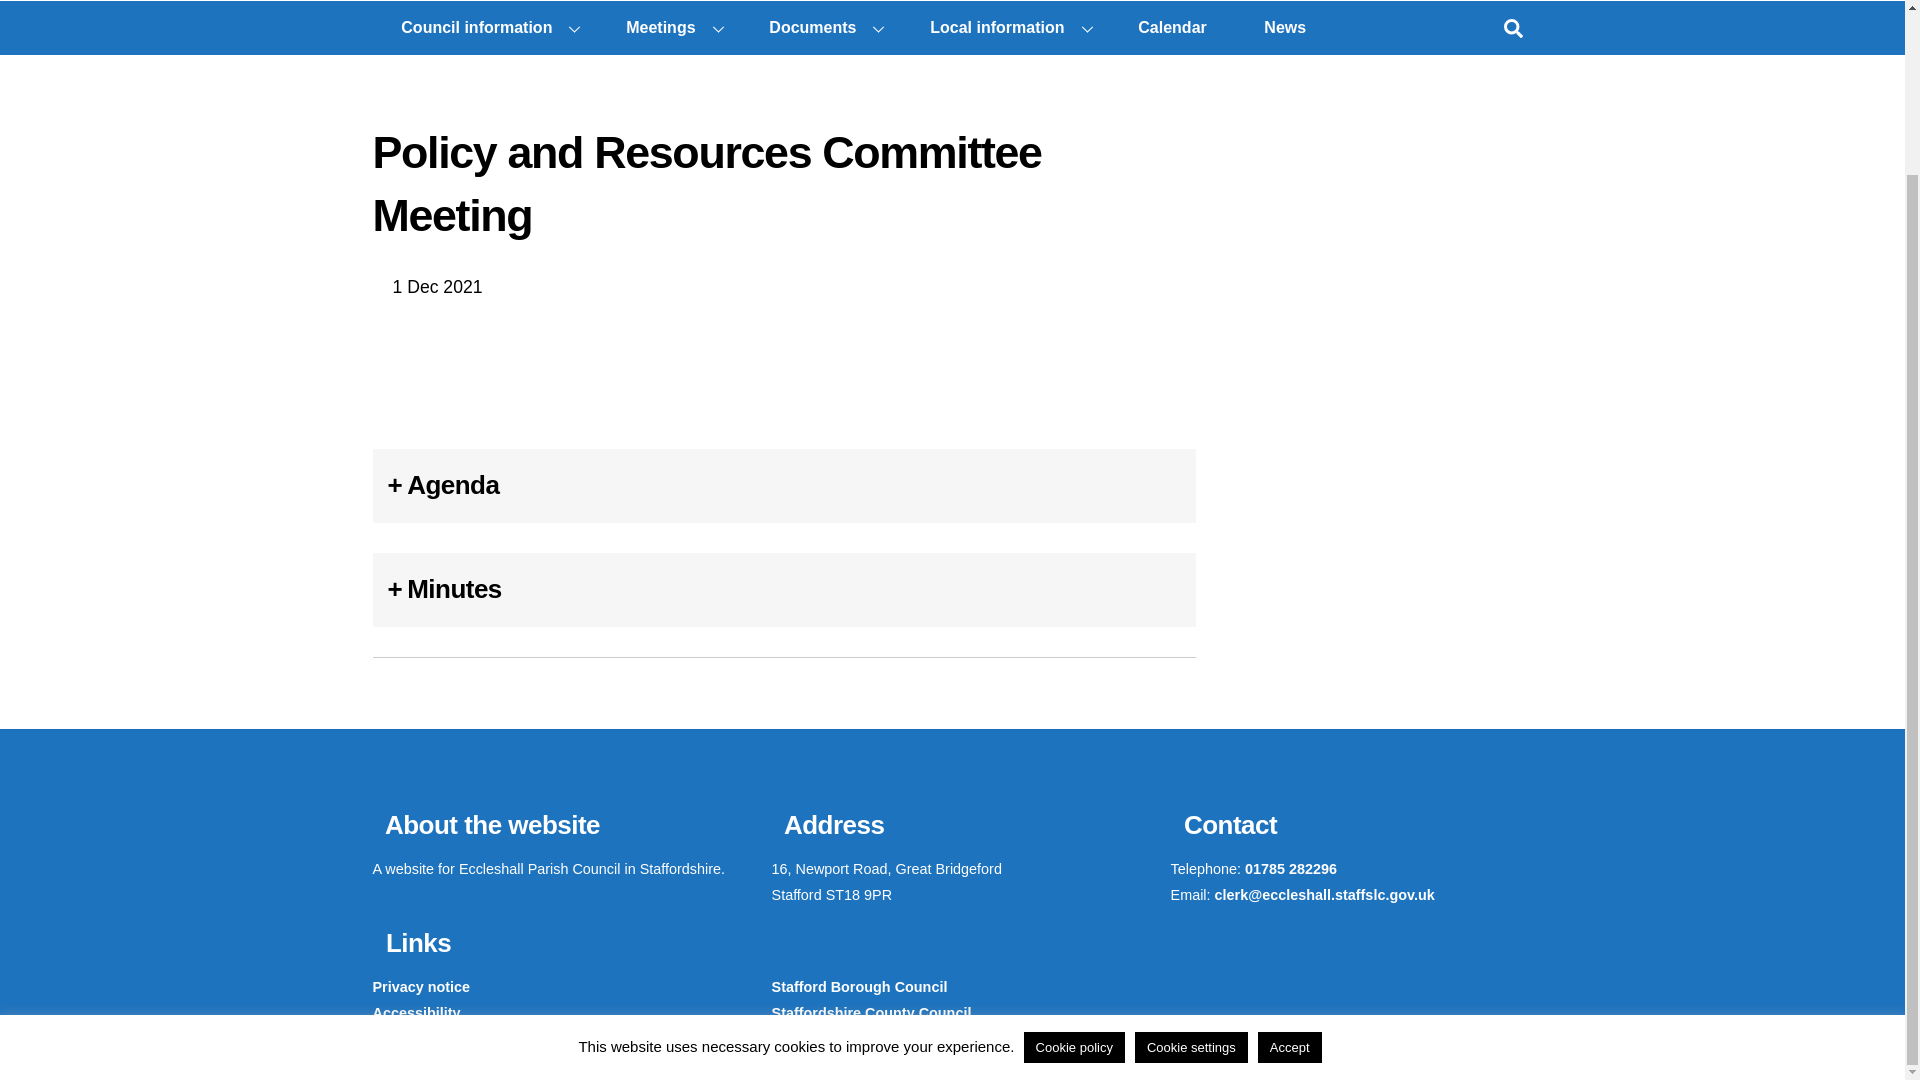 The width and height of the screenshot is (1920, 1080). Describe the element at coordinates (822, 28) in the screenshot. I see `Documents` at that location.